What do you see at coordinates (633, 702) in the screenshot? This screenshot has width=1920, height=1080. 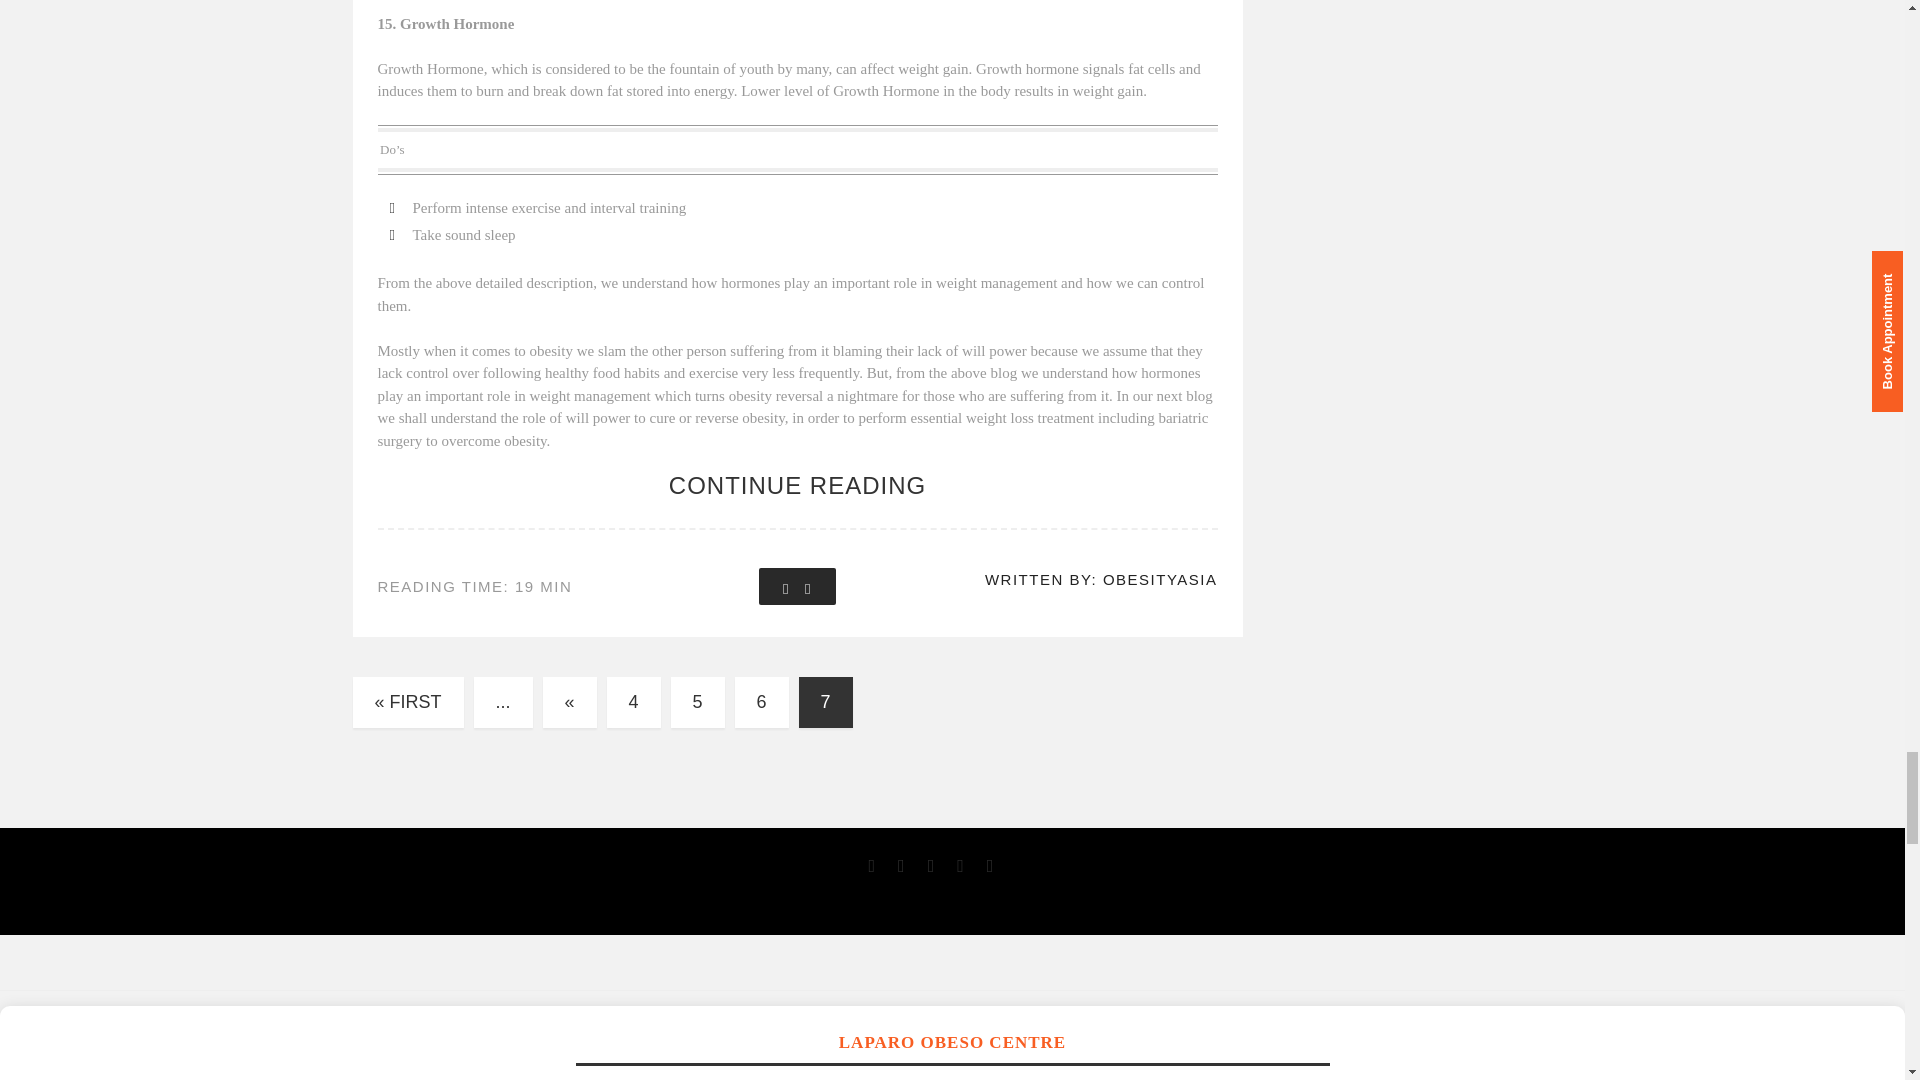 I see `4` at bounding box center [633, 702].